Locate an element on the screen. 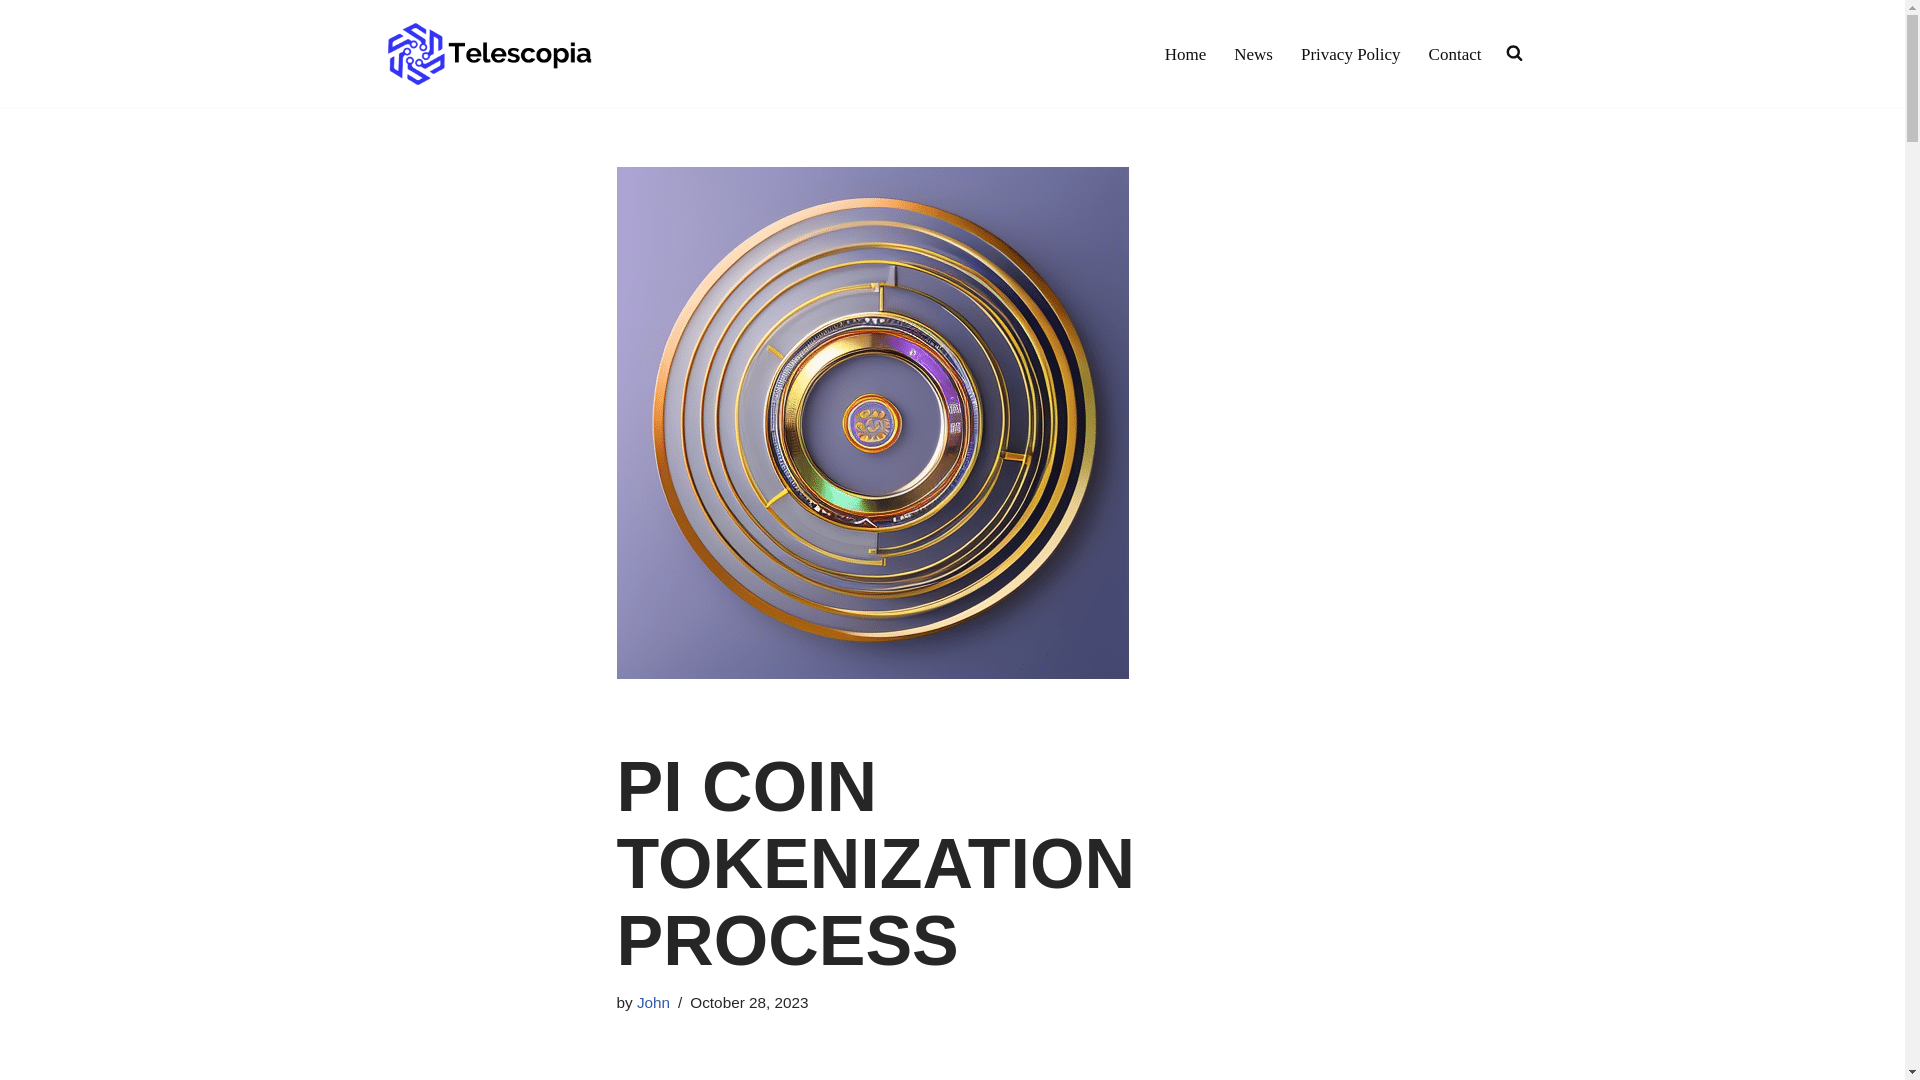 The image size is (1920, 1080). Posts by John is located at coordinates (654, 1002).